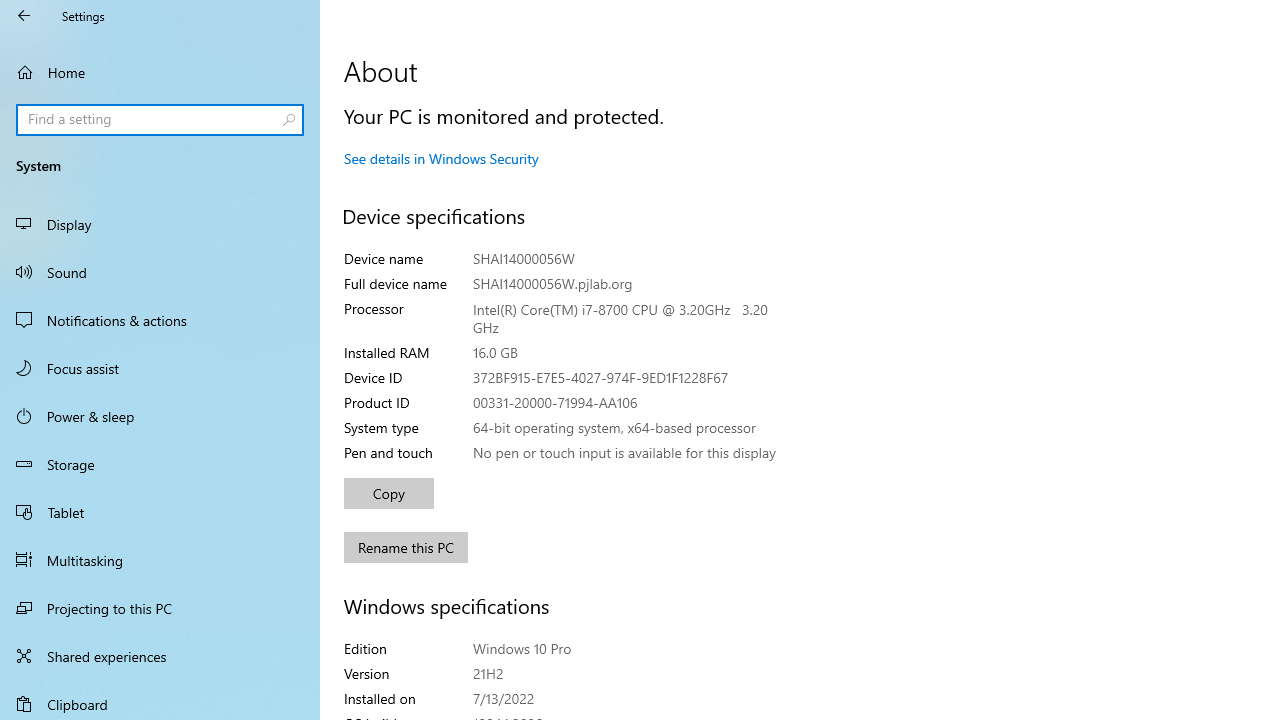 The height and width of the screenshot is (720, 1280). Describe the element at coordinates (160, 559) in the screenshot. I see `Multitasking` at that location.